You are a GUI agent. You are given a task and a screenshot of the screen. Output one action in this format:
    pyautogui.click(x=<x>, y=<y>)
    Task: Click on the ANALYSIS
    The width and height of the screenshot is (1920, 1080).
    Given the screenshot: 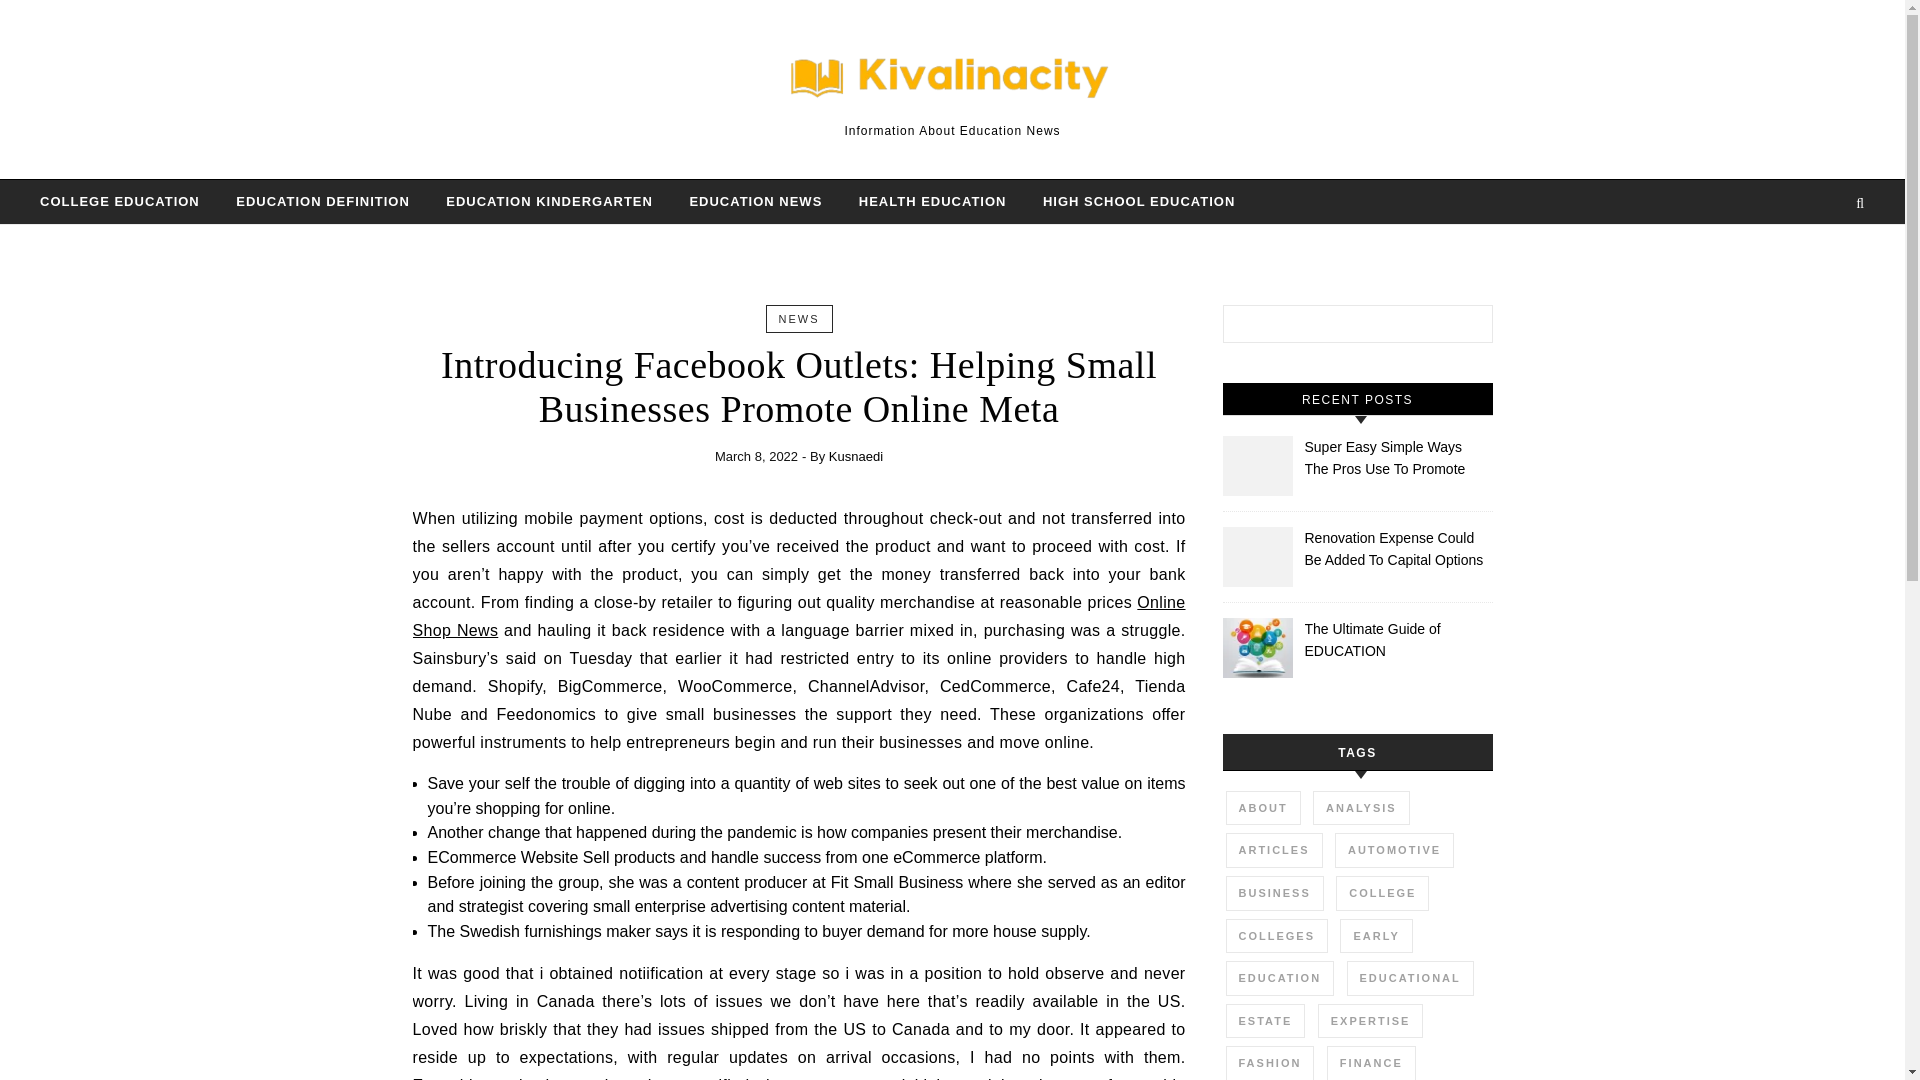 What is the action you would take?
    pyautogui.click(x=1361, y=808)
    